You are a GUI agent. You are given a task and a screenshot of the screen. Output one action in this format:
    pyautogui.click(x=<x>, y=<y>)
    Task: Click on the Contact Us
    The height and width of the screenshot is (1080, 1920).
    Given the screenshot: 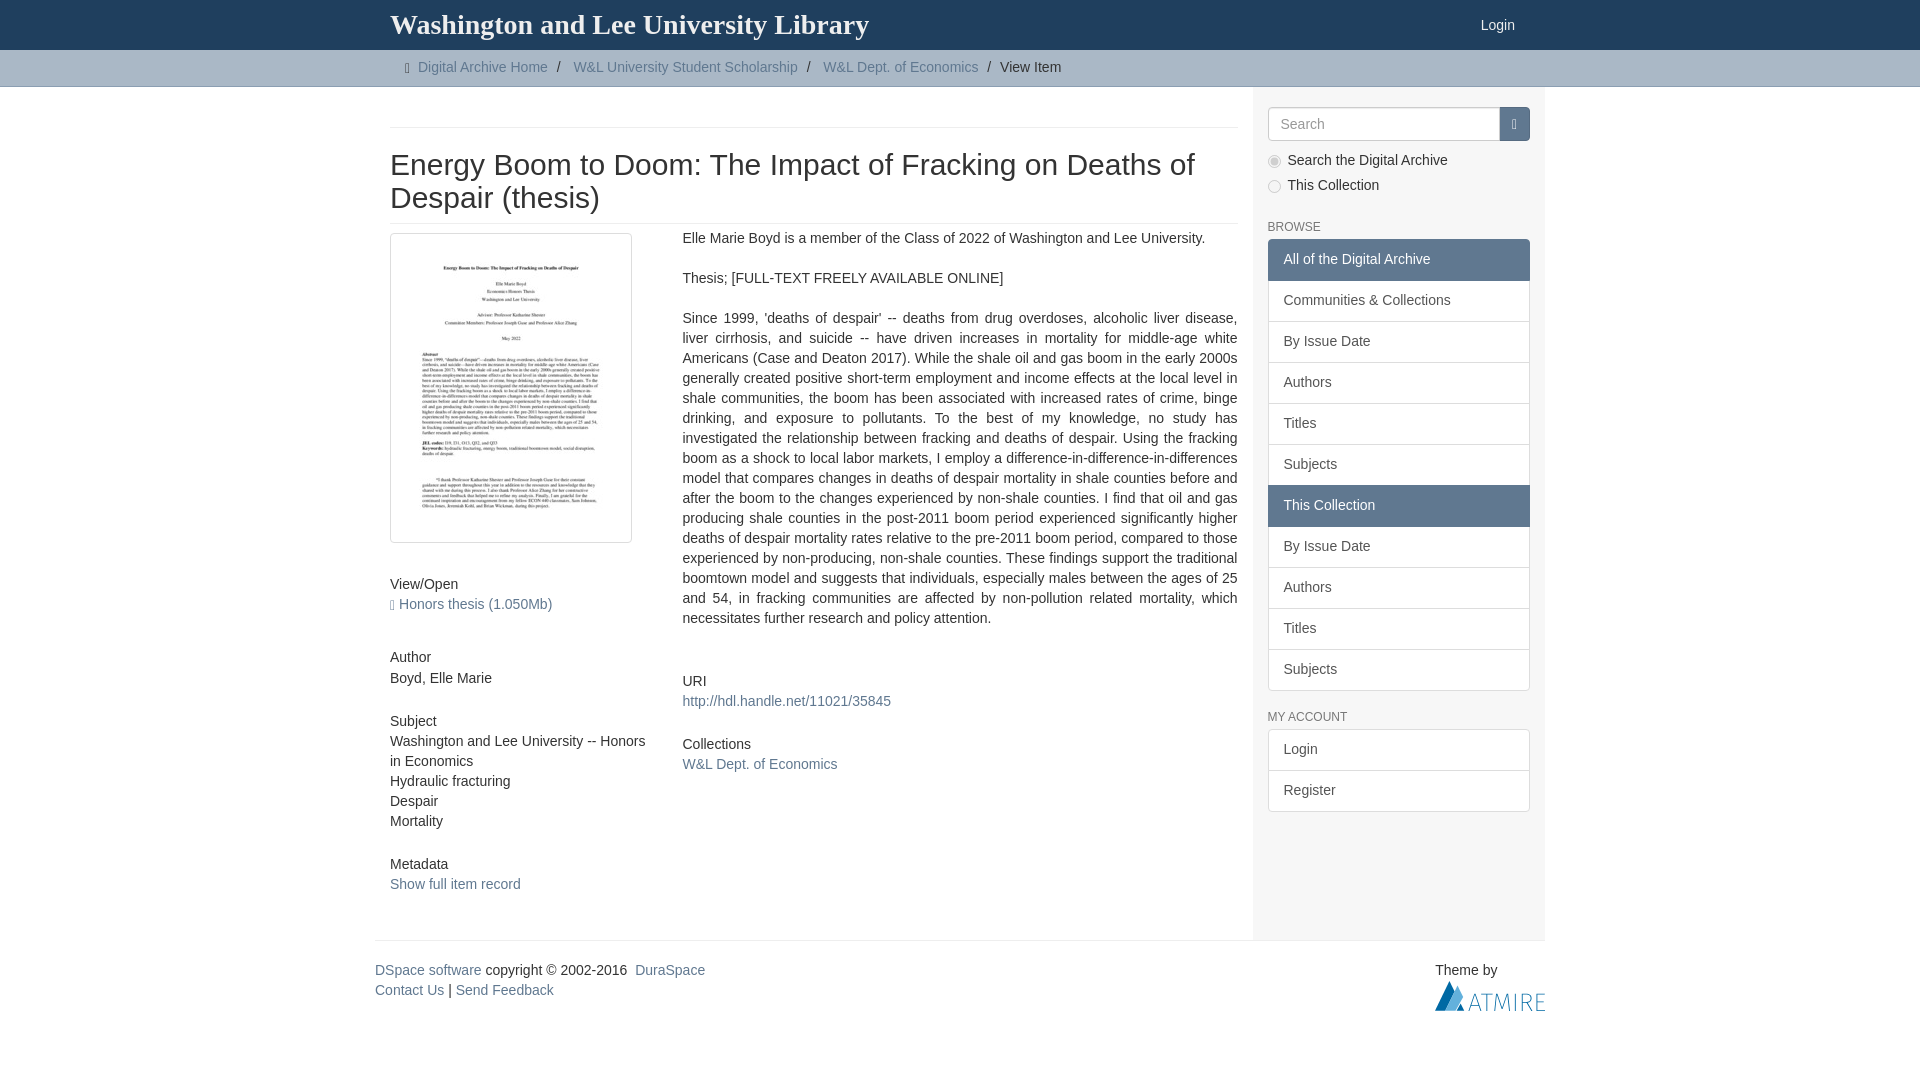 What is the action you would take?
    pyautogui.click(x=408, y=989)
    